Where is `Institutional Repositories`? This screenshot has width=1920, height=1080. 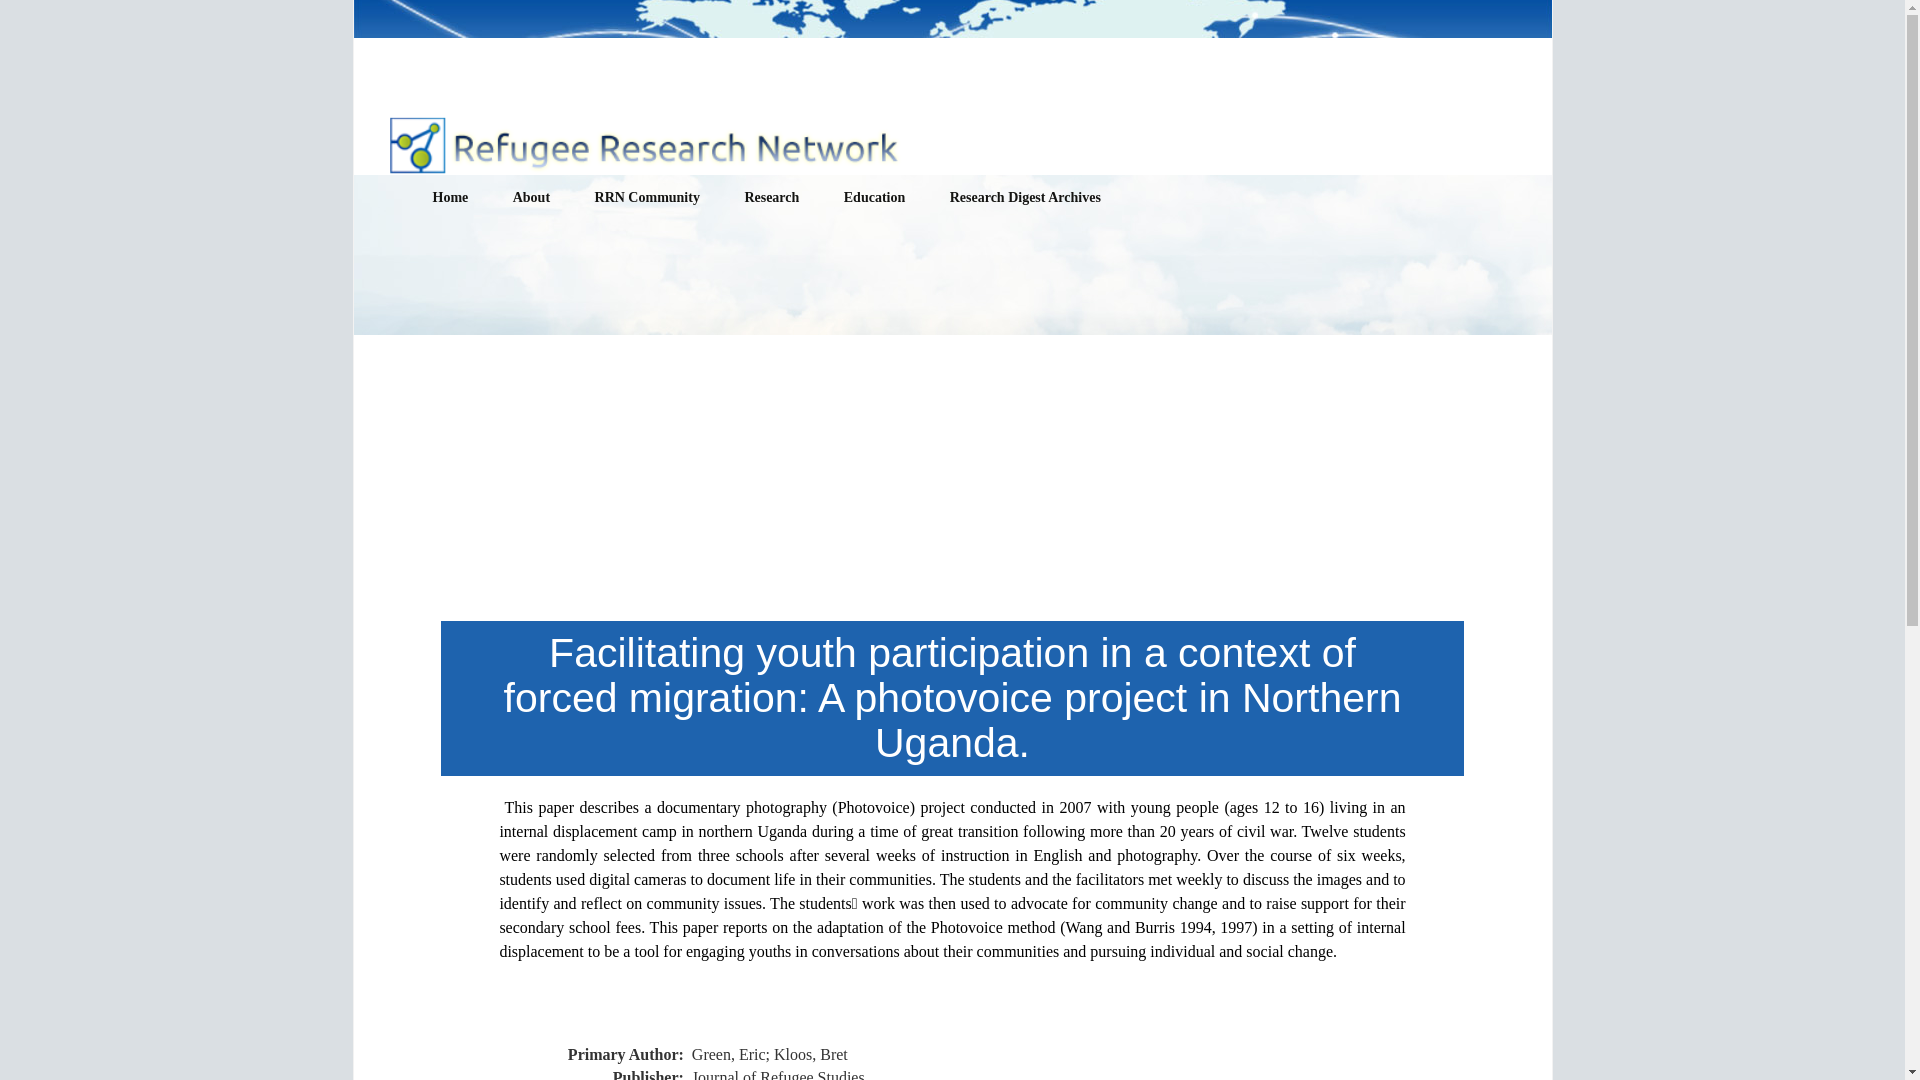
Institutional Repositories is located at coordinates (823, 242).